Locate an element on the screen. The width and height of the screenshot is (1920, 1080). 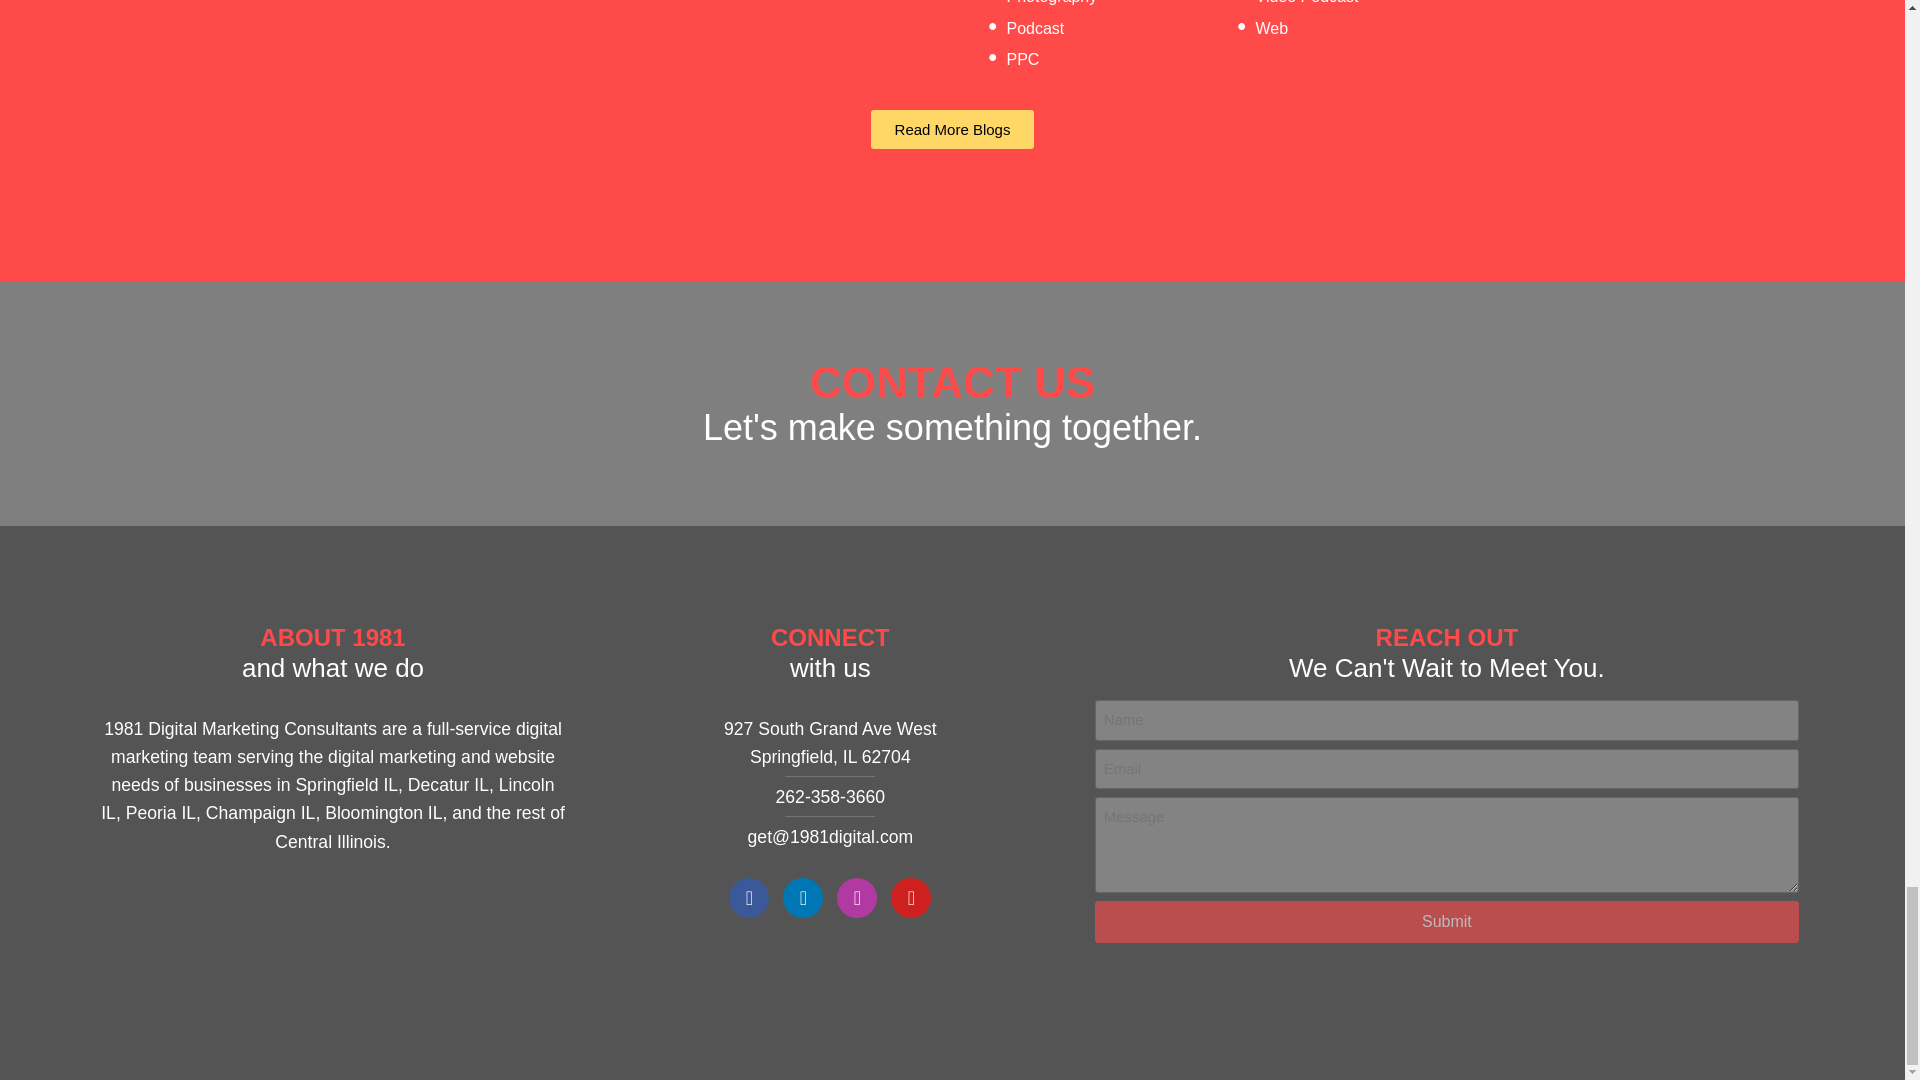
Podcast is located at coordinates (1034, 28).